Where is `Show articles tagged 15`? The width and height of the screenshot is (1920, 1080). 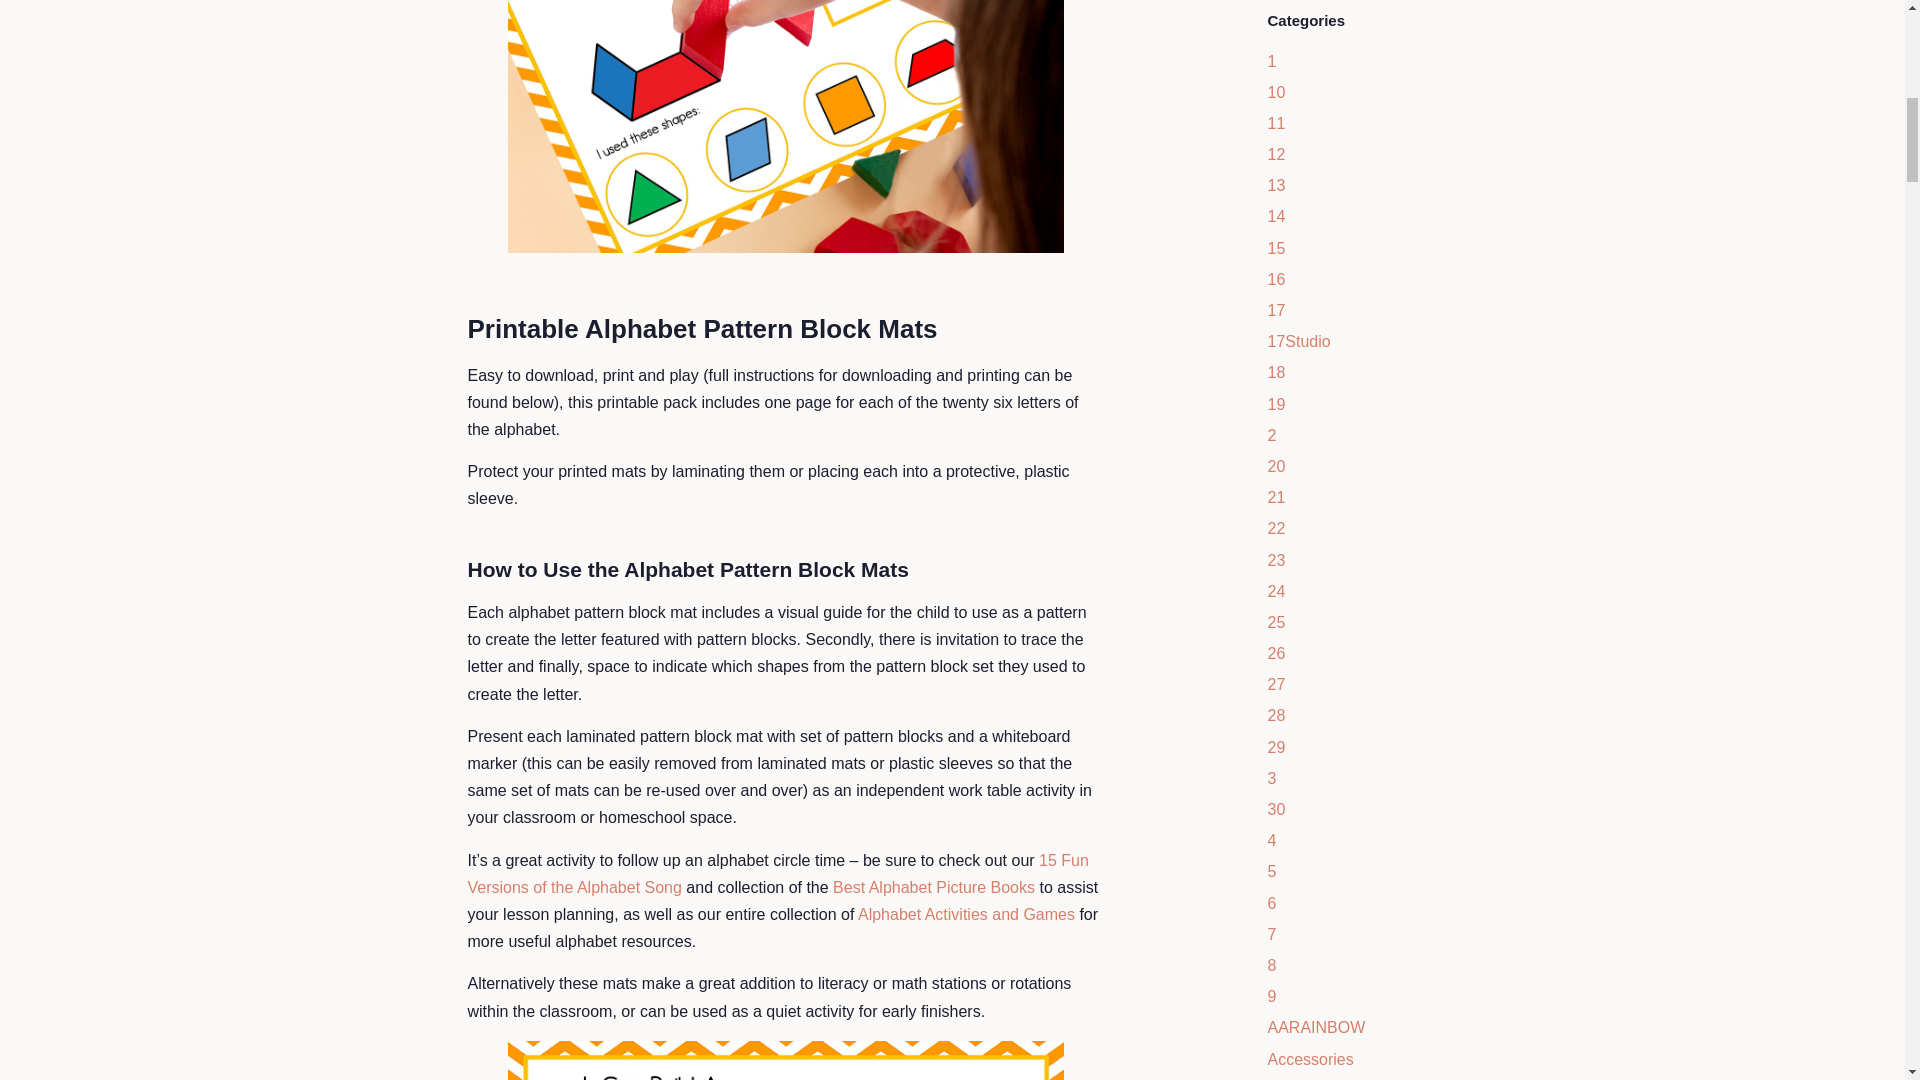
Show articles tagged 15 is located at coordinates (1276, 248).